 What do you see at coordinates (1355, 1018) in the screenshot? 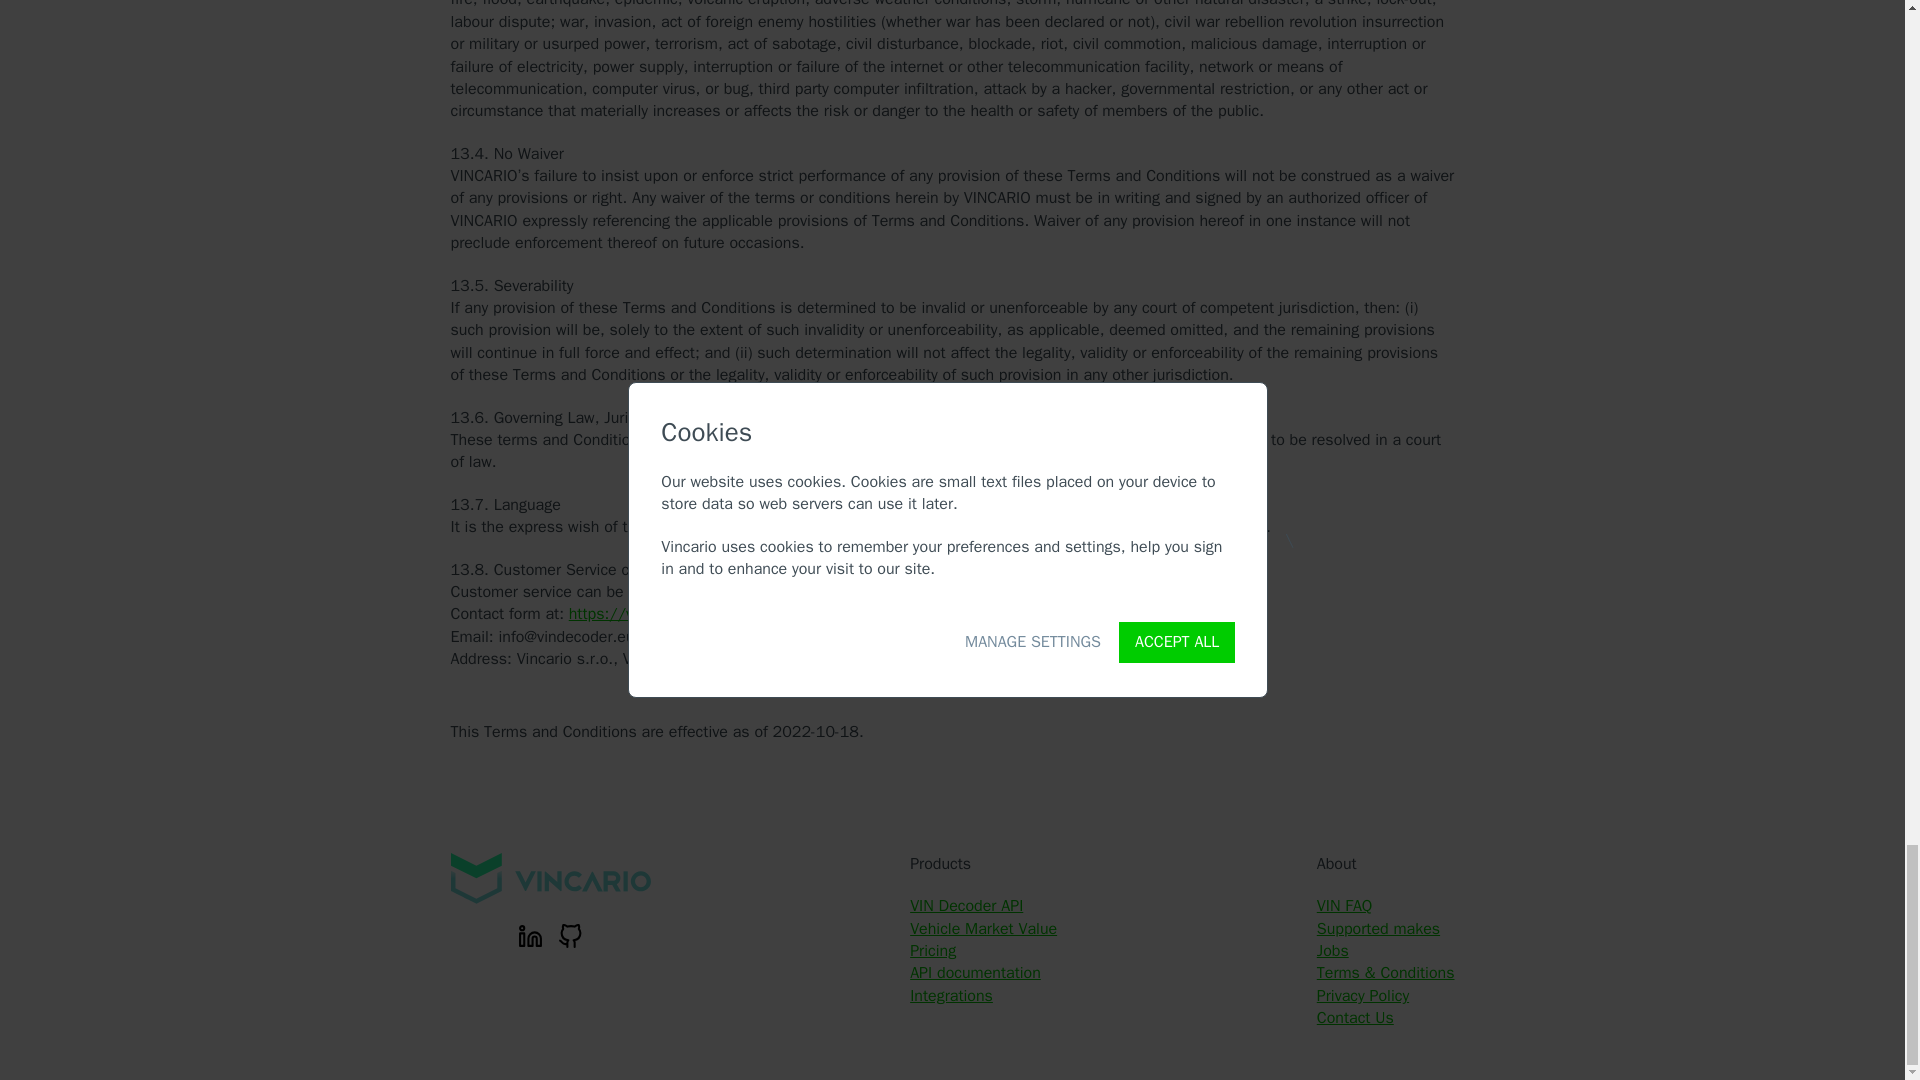
I see `Contact Us` at bounding box center [1355, 1018].